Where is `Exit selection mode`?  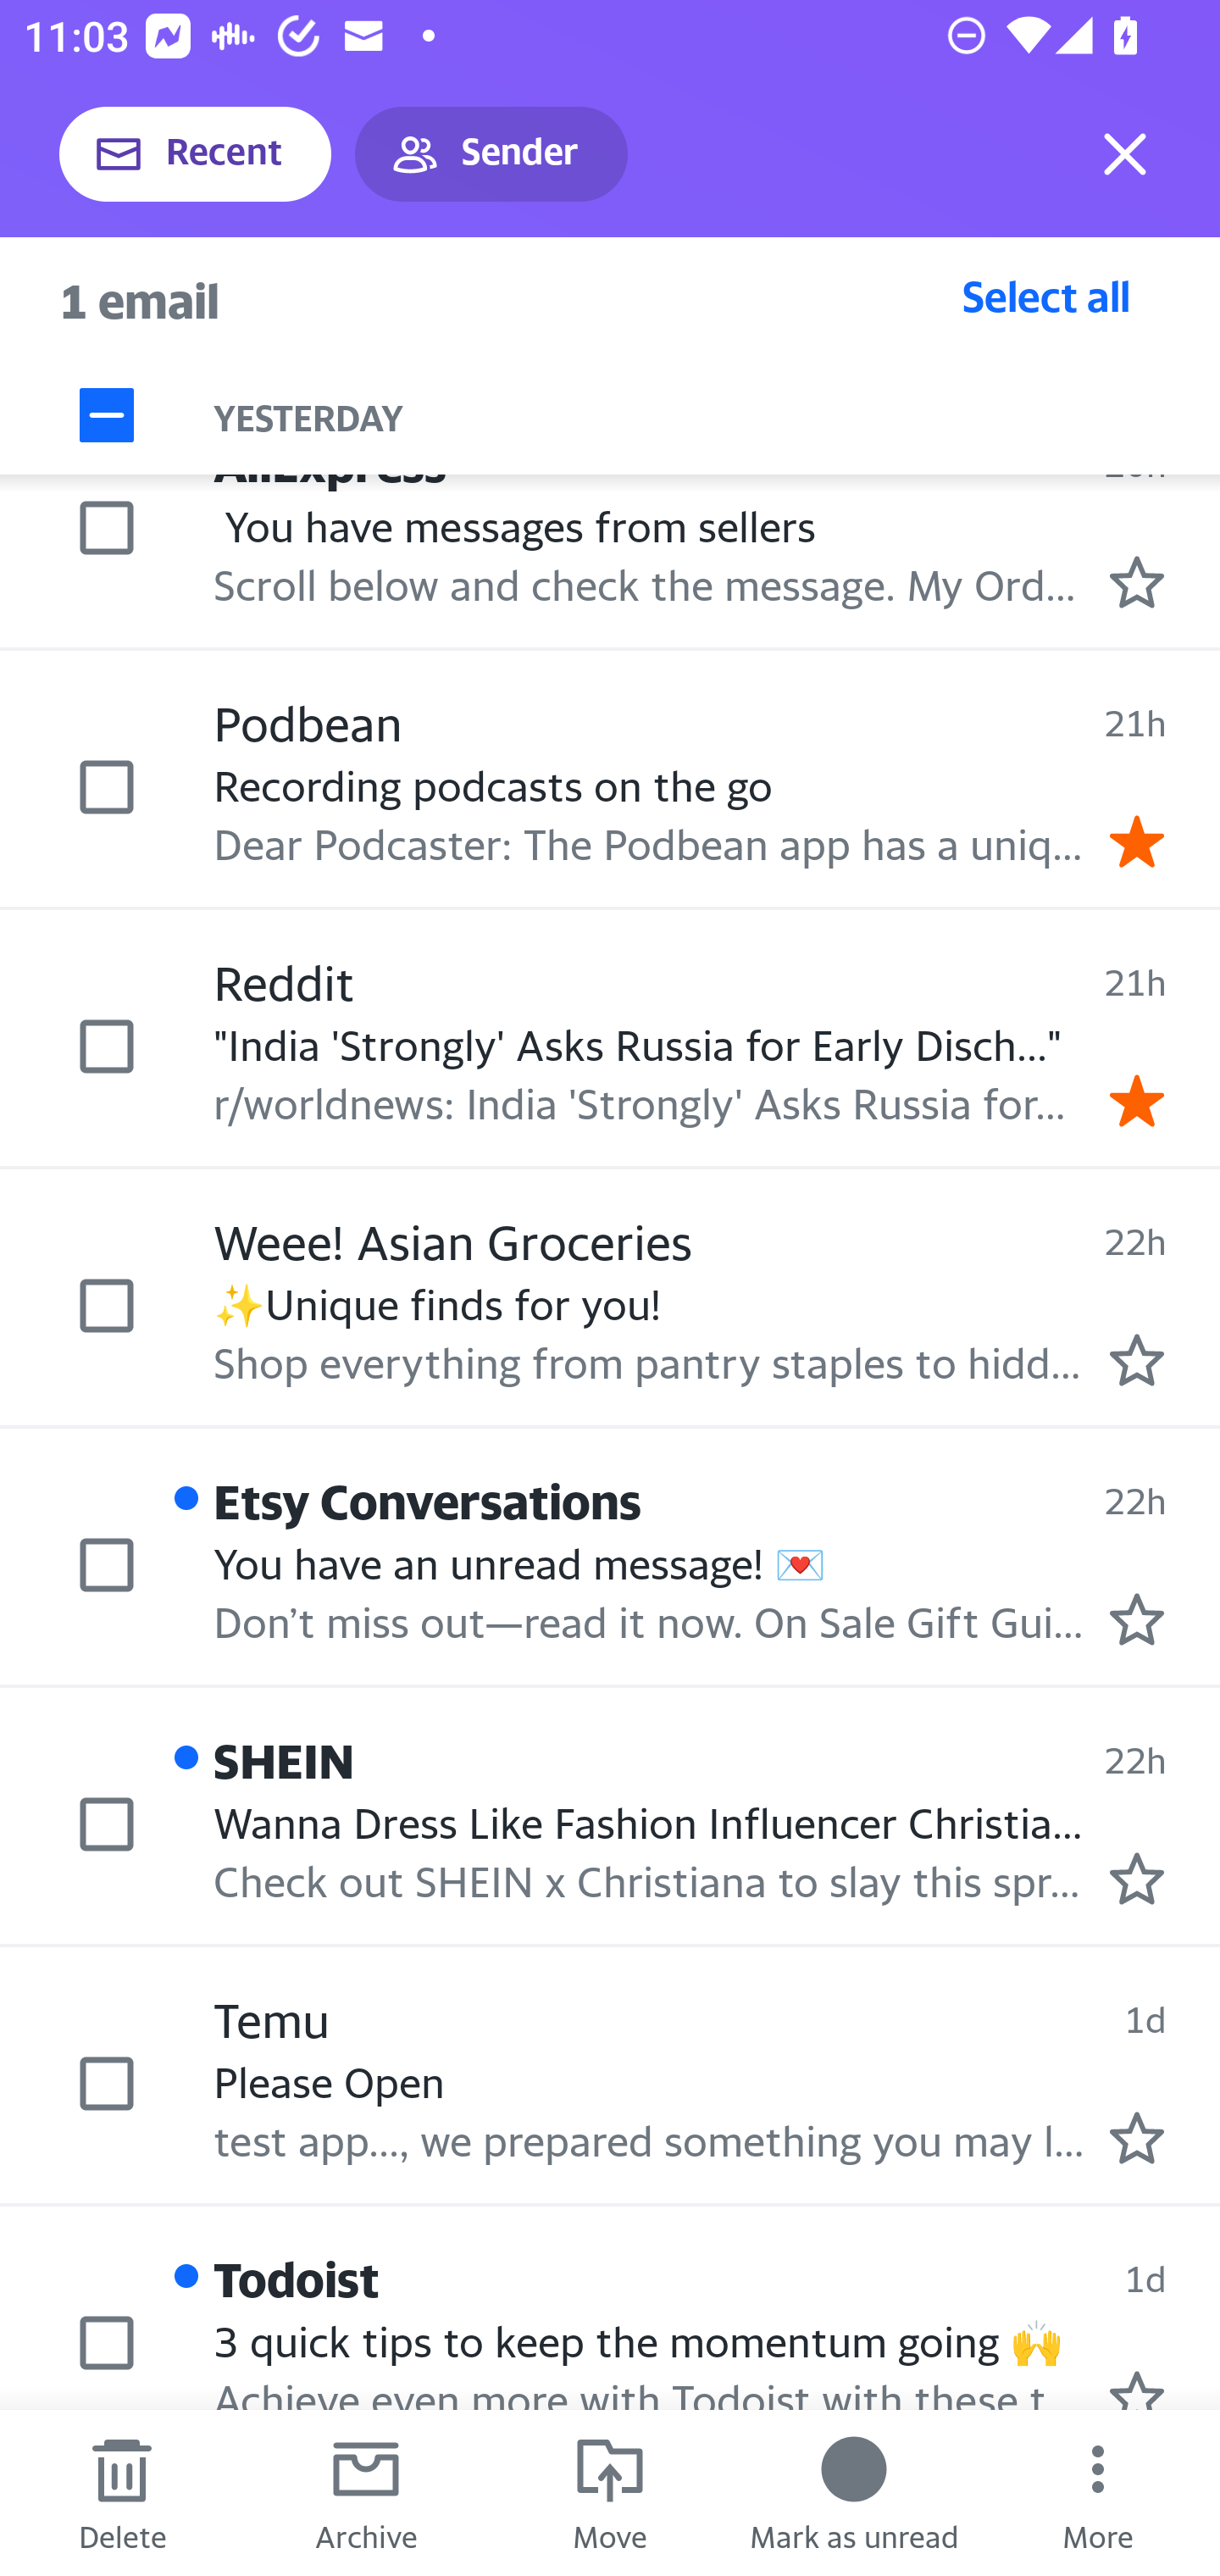 Exit selection mode is located at coordinates (1125, 154).